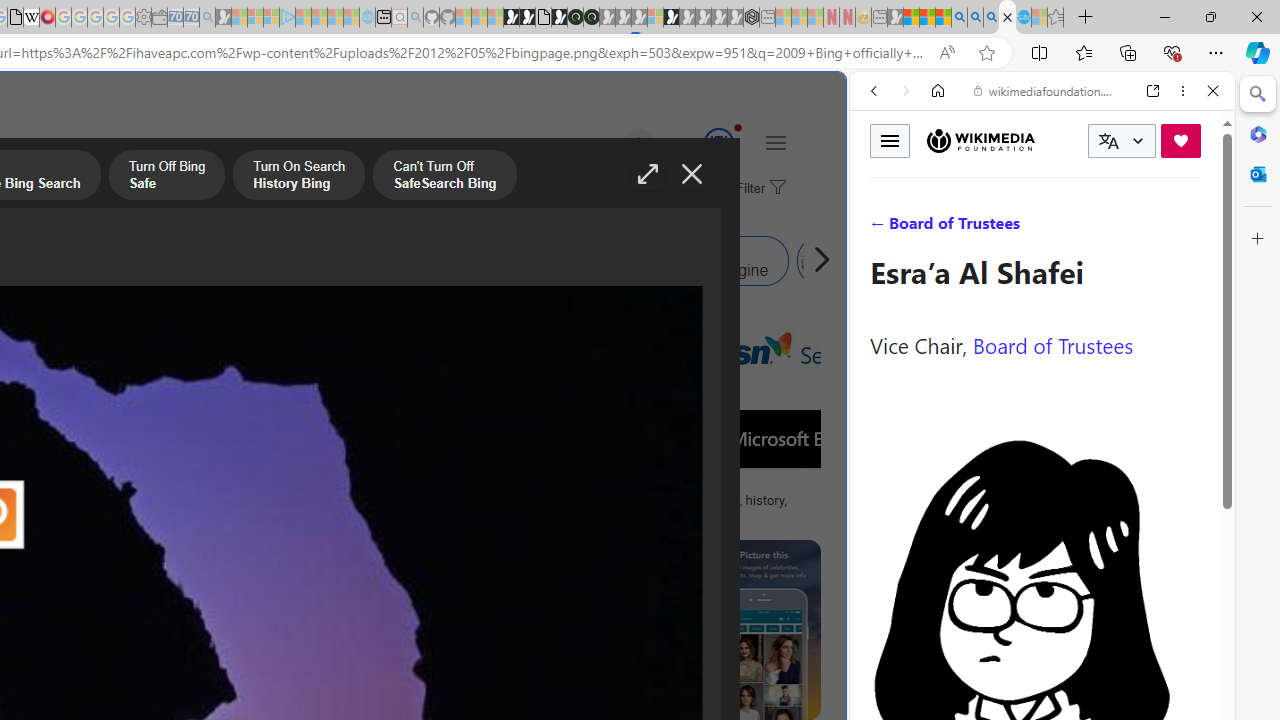 This screenshot has height=720, width=1280. I want to click on Owner of Bing Search Engine, so click(680, 260).